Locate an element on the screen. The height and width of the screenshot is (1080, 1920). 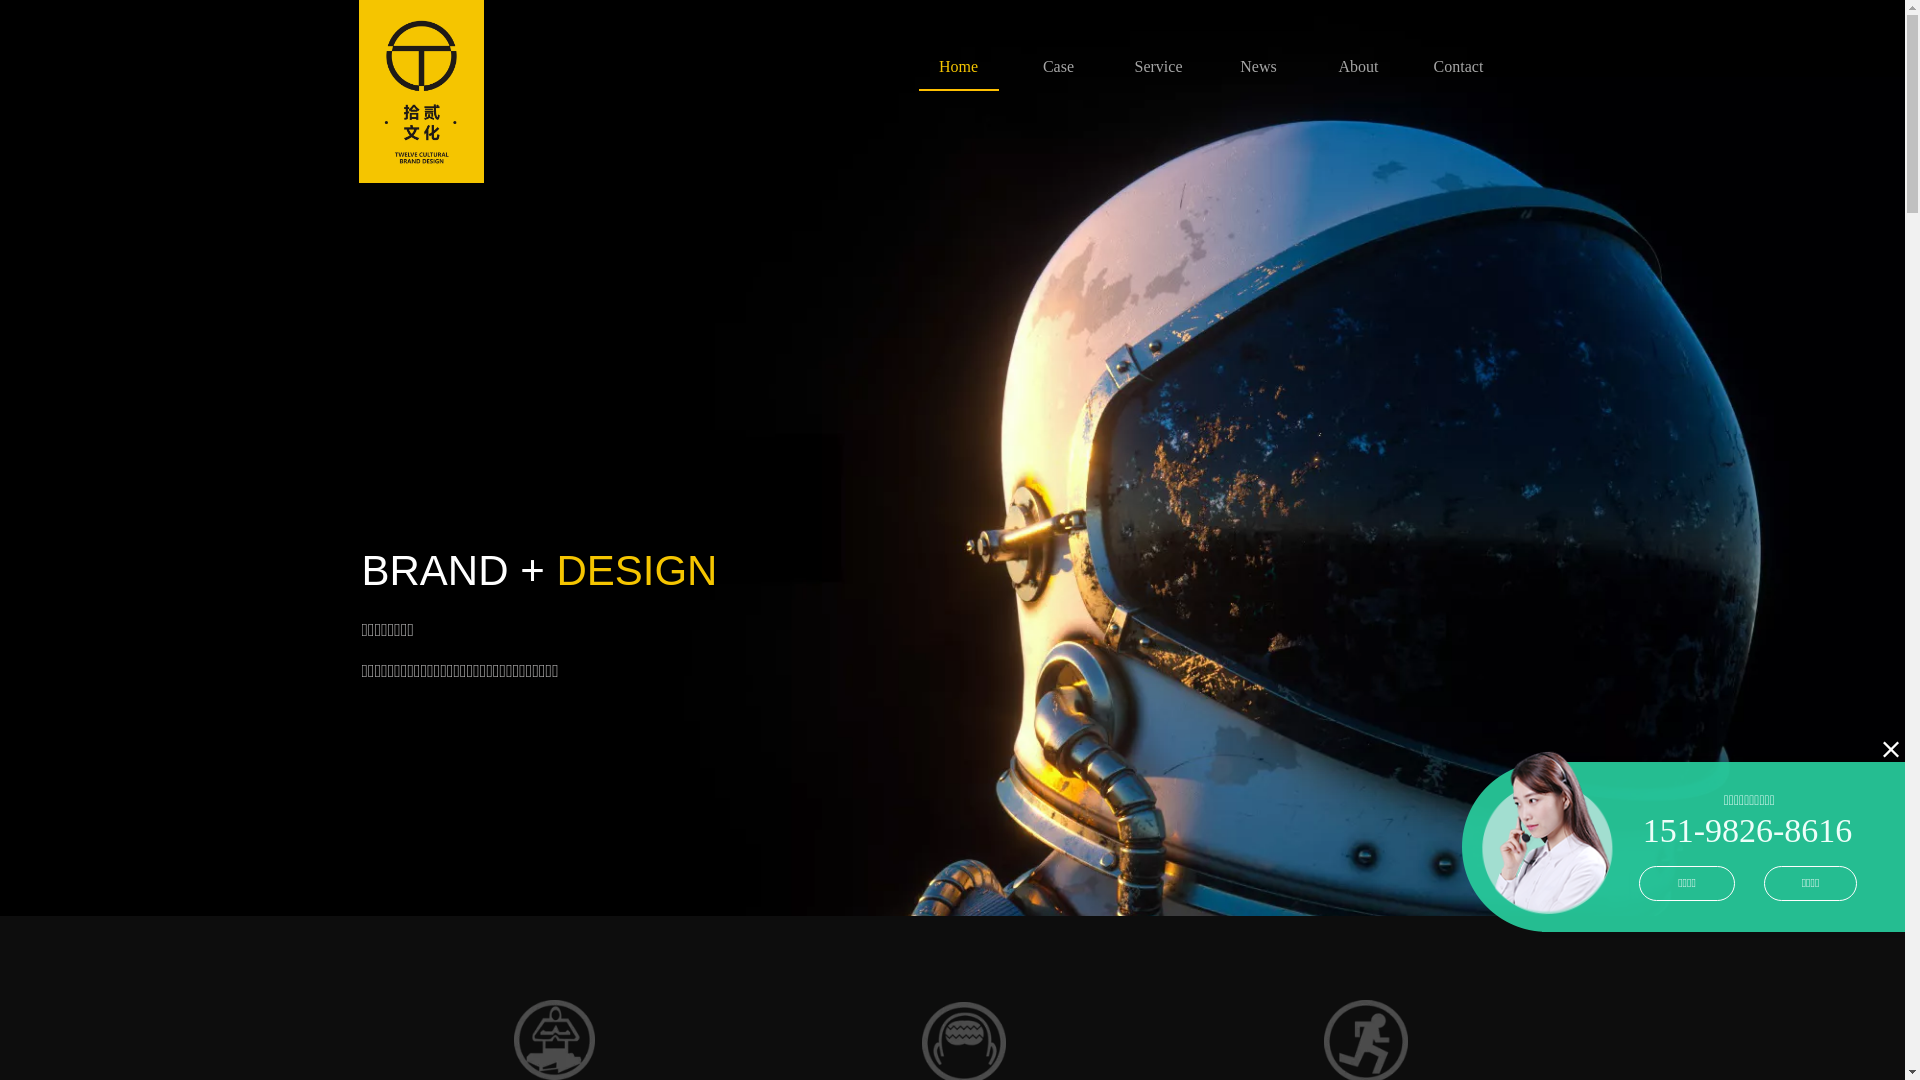
Home is located at coordinates (958, 66).